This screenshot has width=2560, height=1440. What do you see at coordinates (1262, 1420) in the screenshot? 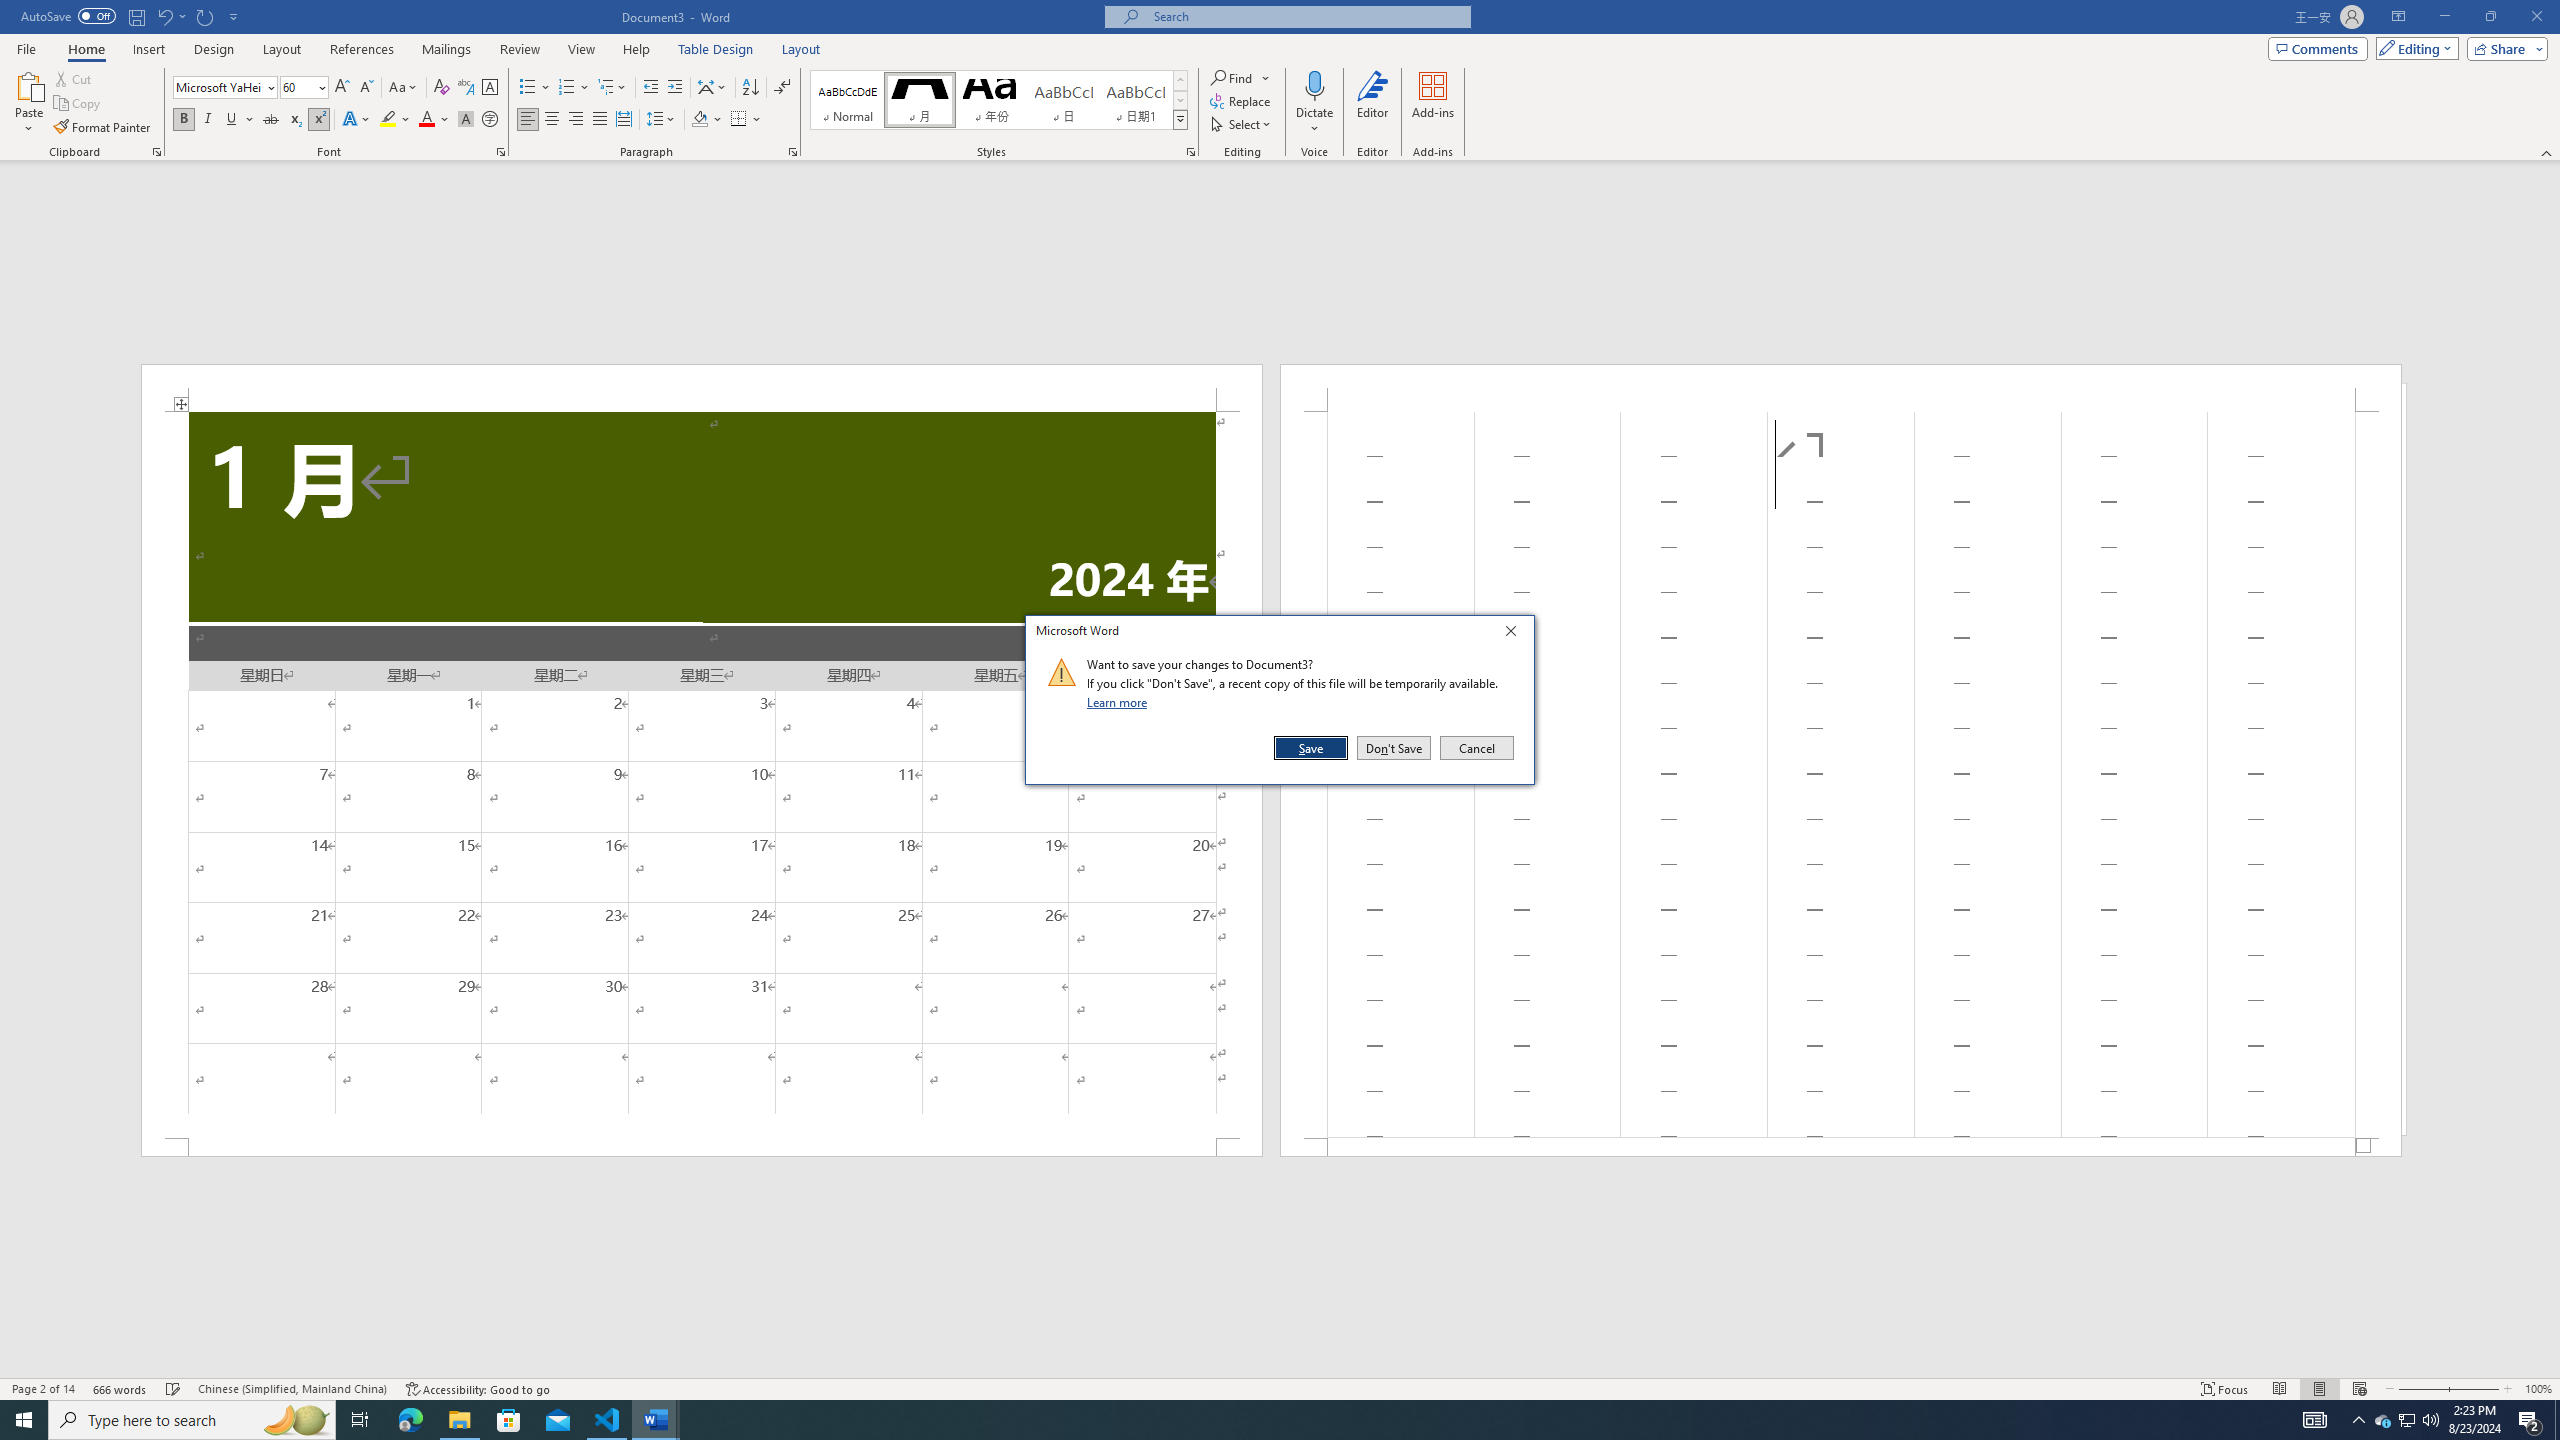
I see `Running applications` at bounding box center [1262, 1420].